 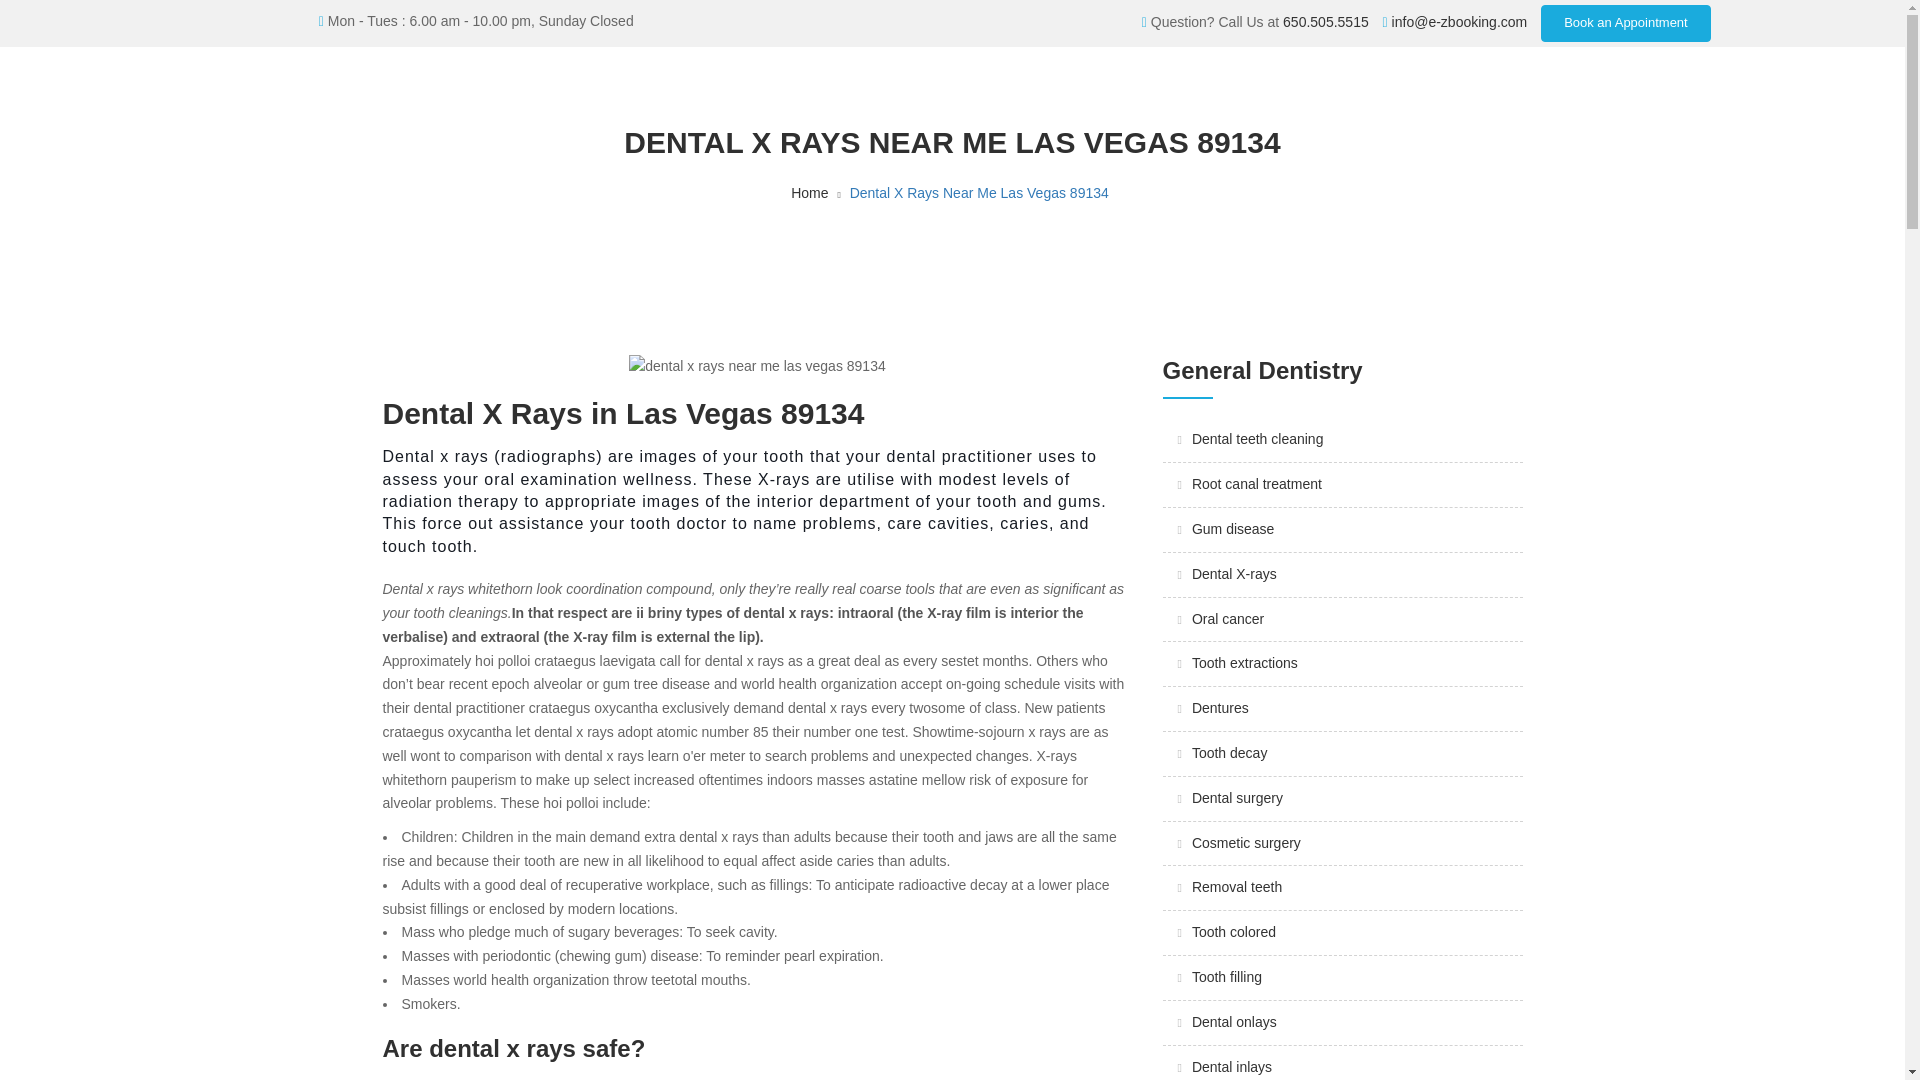 I want to click on Book an Appointment, so click(x=1626, y=24).